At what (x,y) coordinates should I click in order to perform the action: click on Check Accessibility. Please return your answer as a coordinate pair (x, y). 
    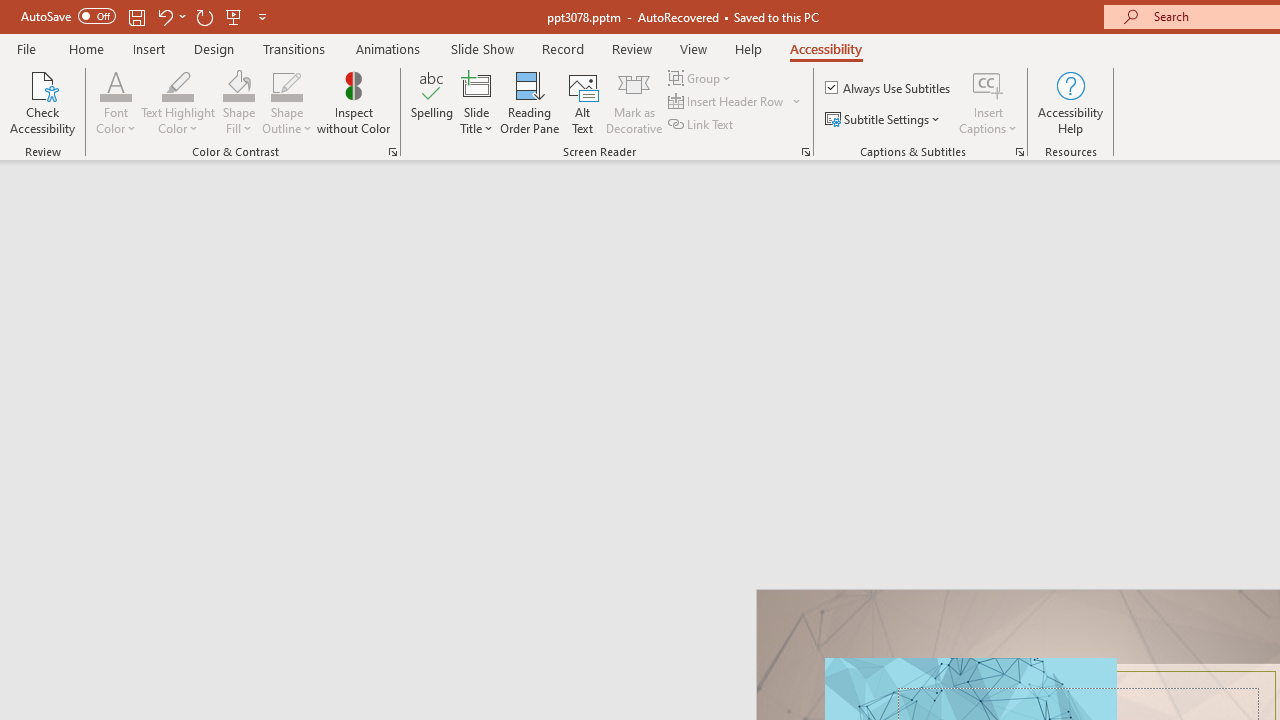
    Looking at the image, I should click on (42, 102).